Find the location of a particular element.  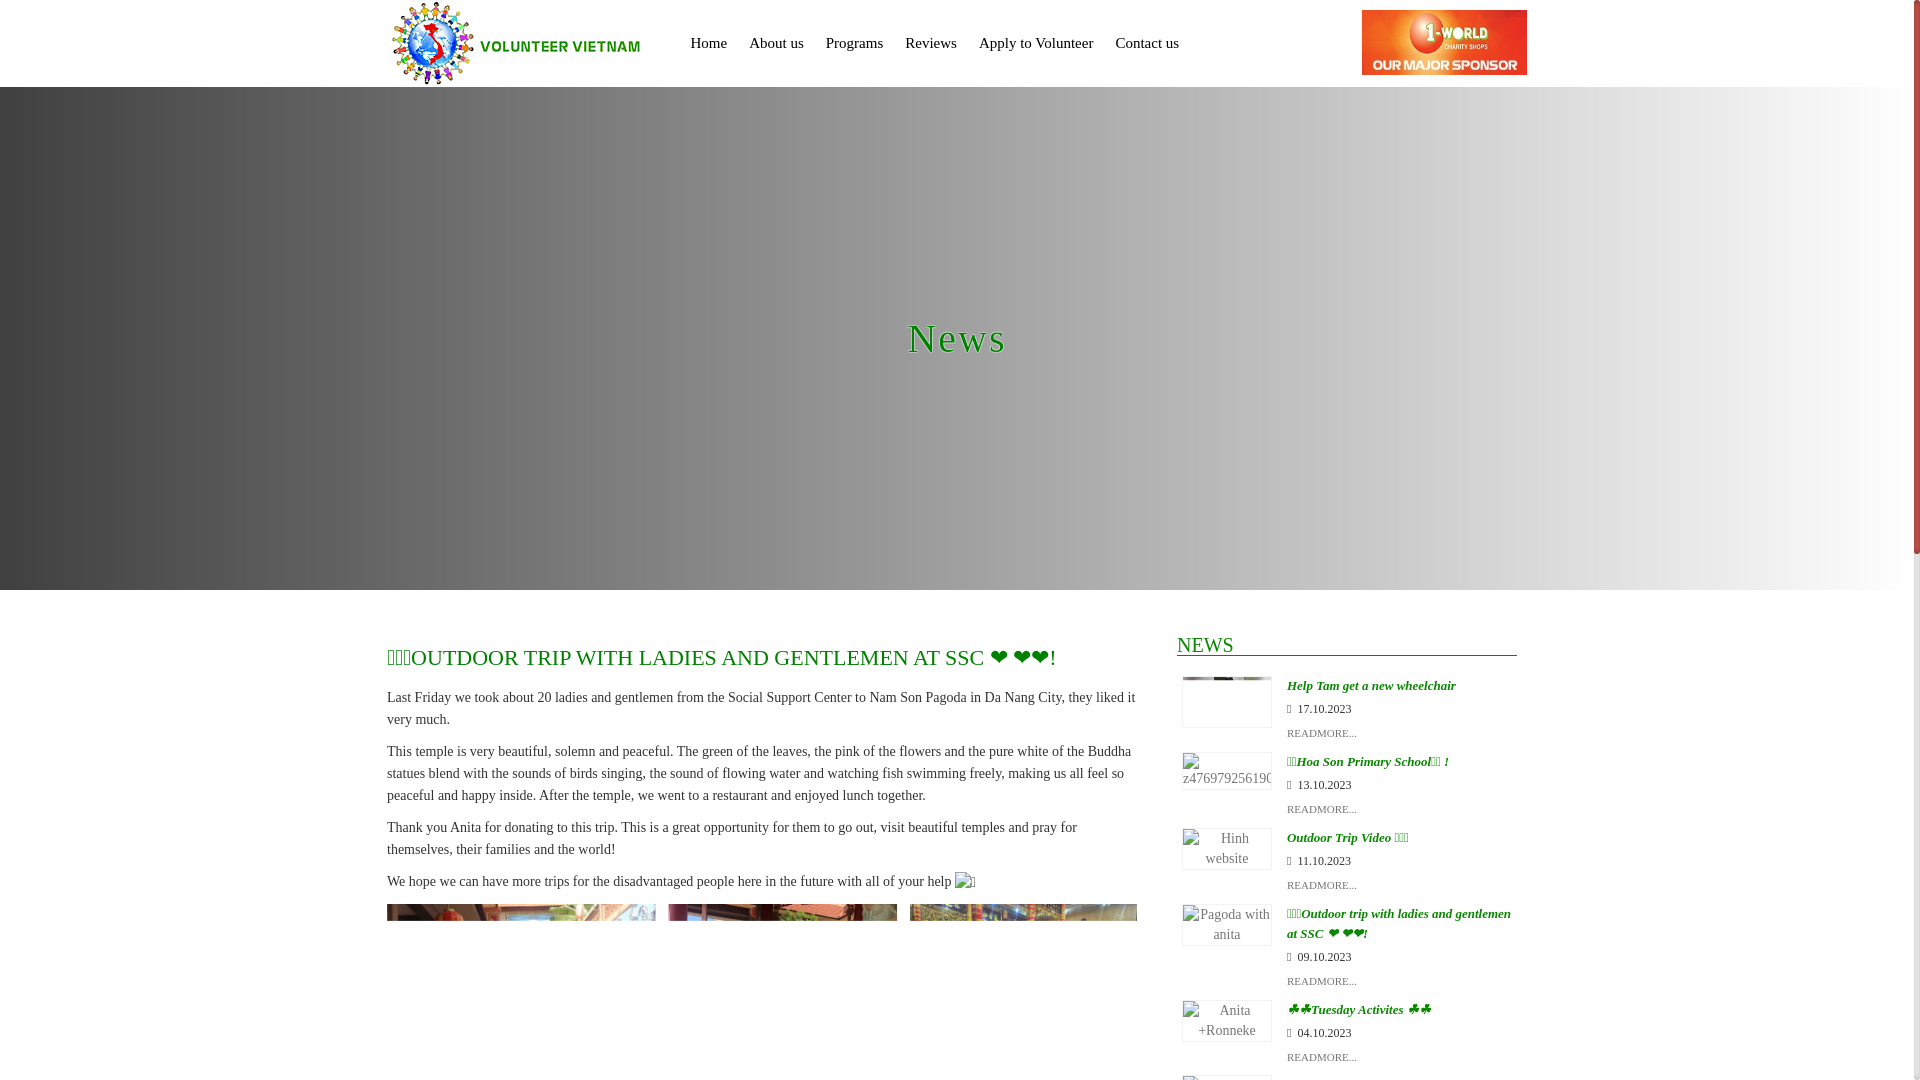

READMORE... is located at coordinates (1322, 815).